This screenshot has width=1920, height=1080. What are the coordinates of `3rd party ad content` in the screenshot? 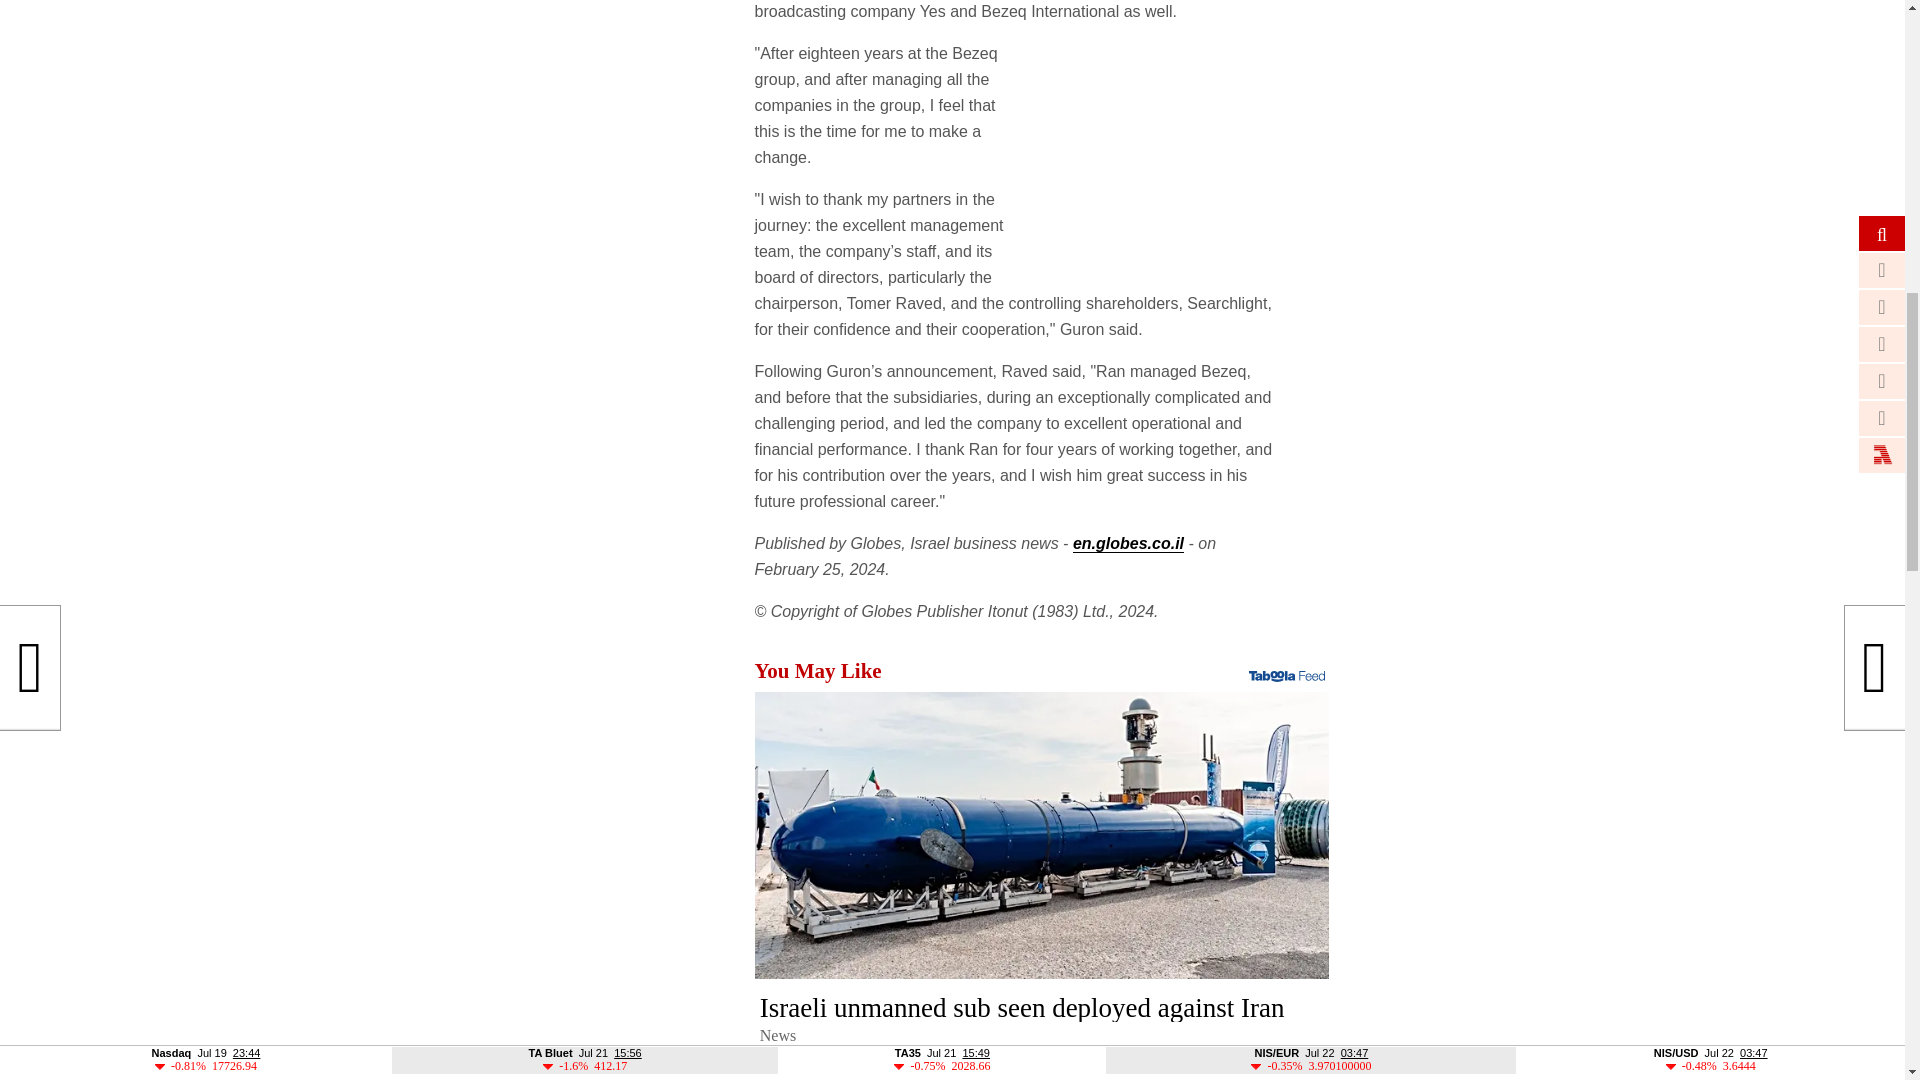 It's located at (1180, 166).